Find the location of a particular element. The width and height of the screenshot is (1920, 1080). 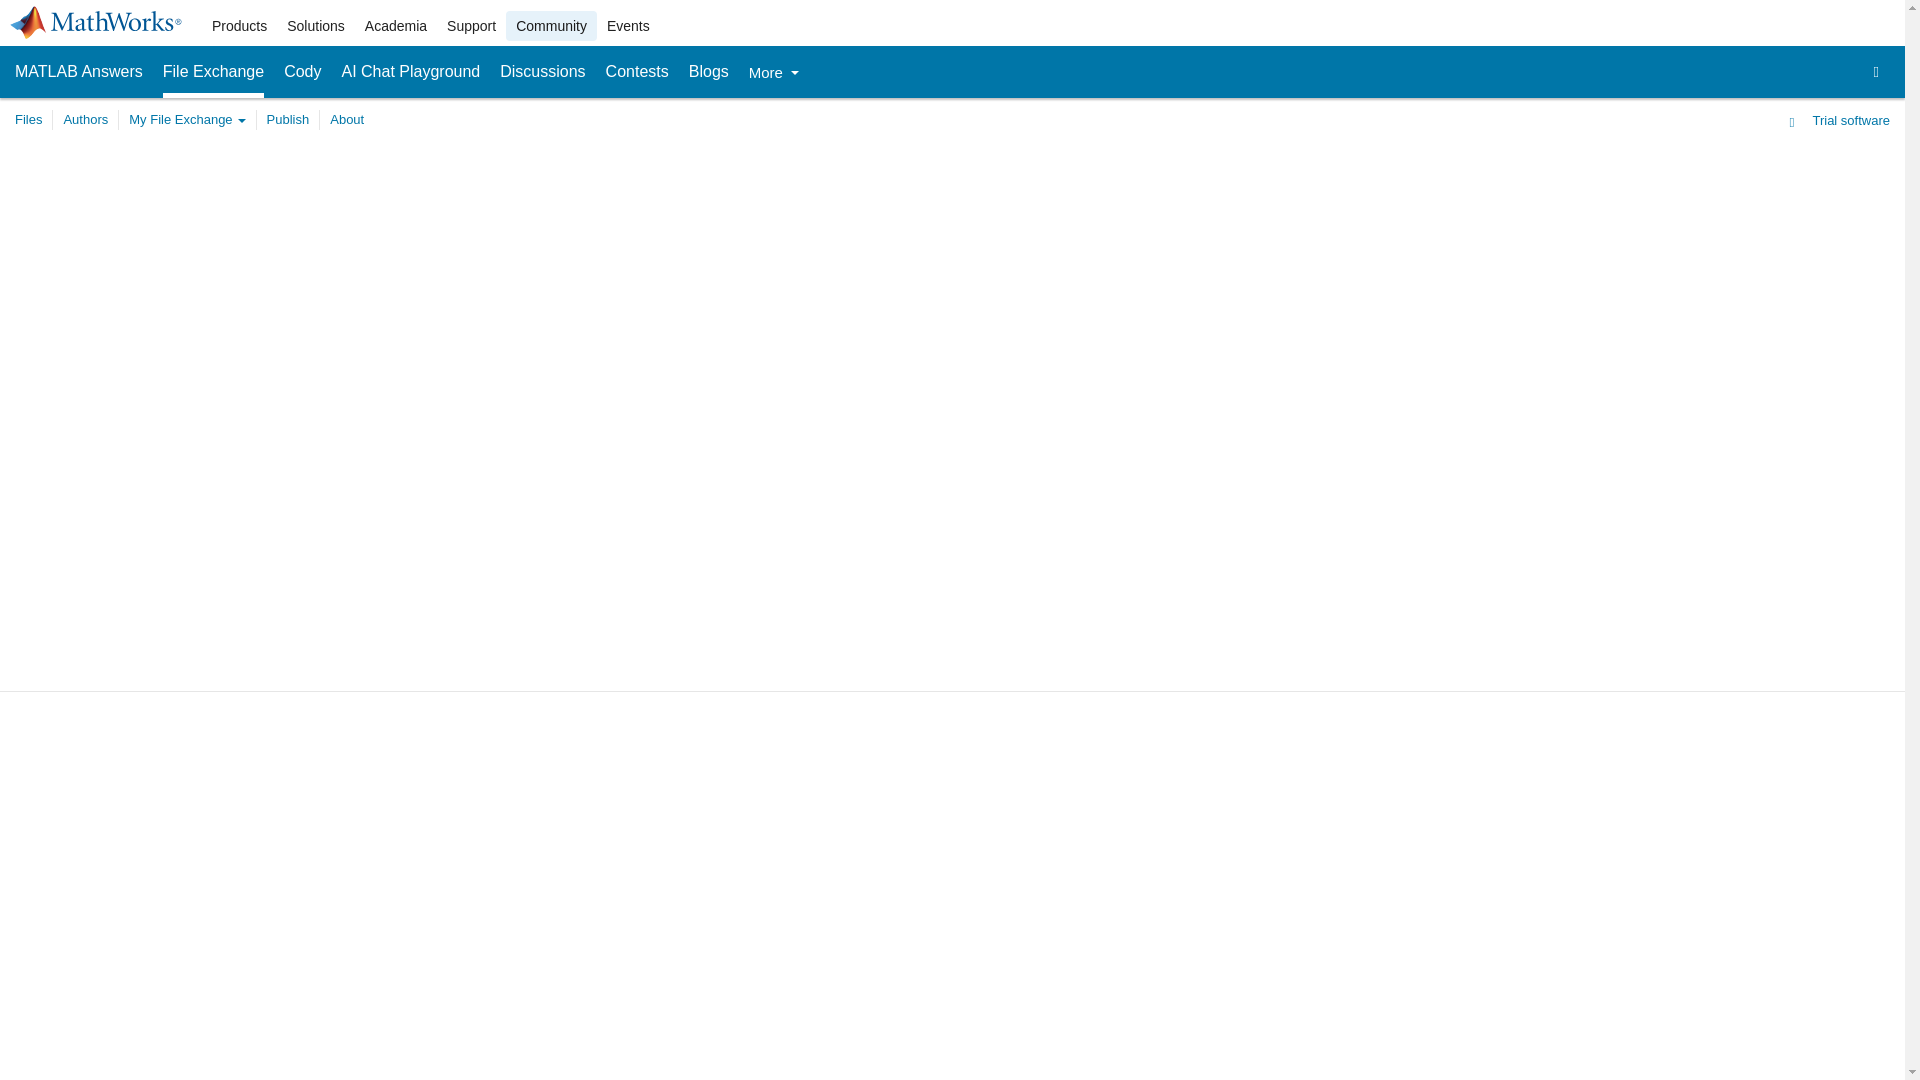

MATLAB Answers is located at coordinates (78, 72).